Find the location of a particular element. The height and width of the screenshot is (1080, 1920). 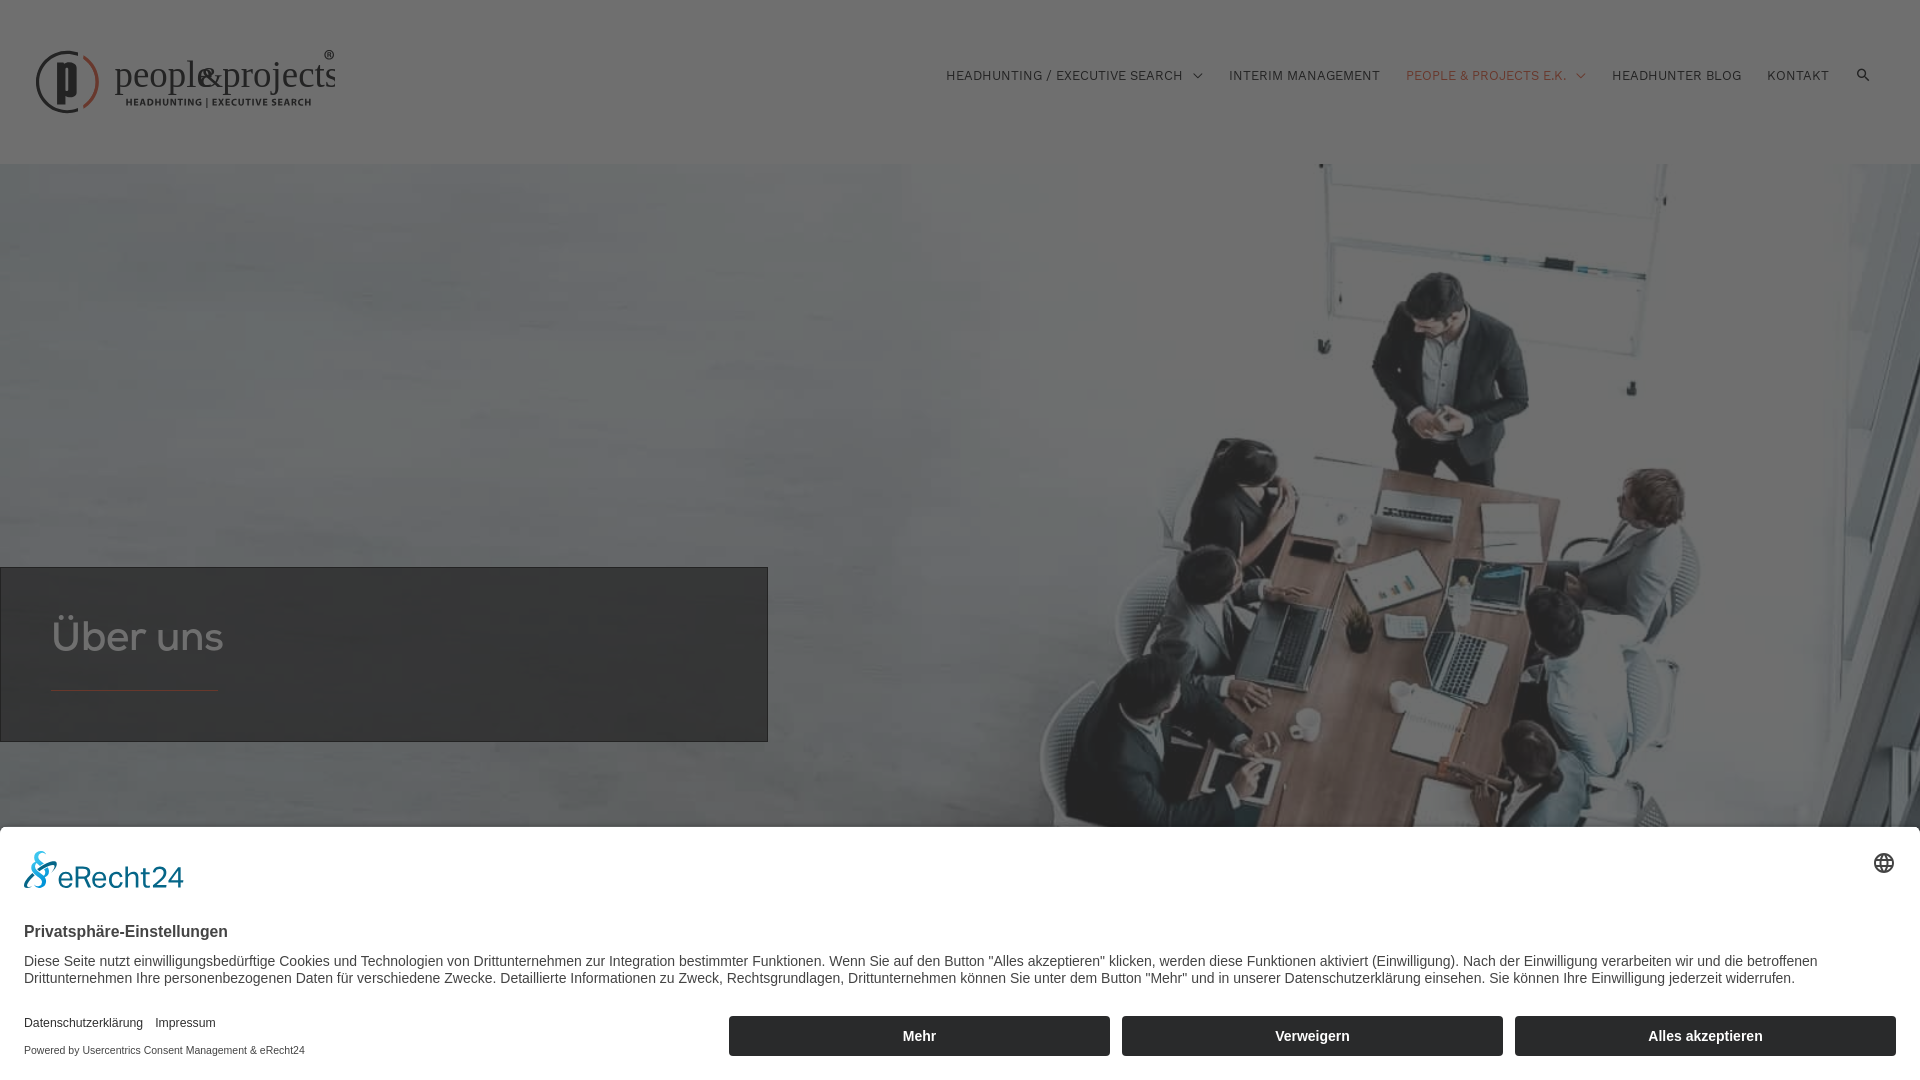

SUCHE is located at coordinates (1864, 76).